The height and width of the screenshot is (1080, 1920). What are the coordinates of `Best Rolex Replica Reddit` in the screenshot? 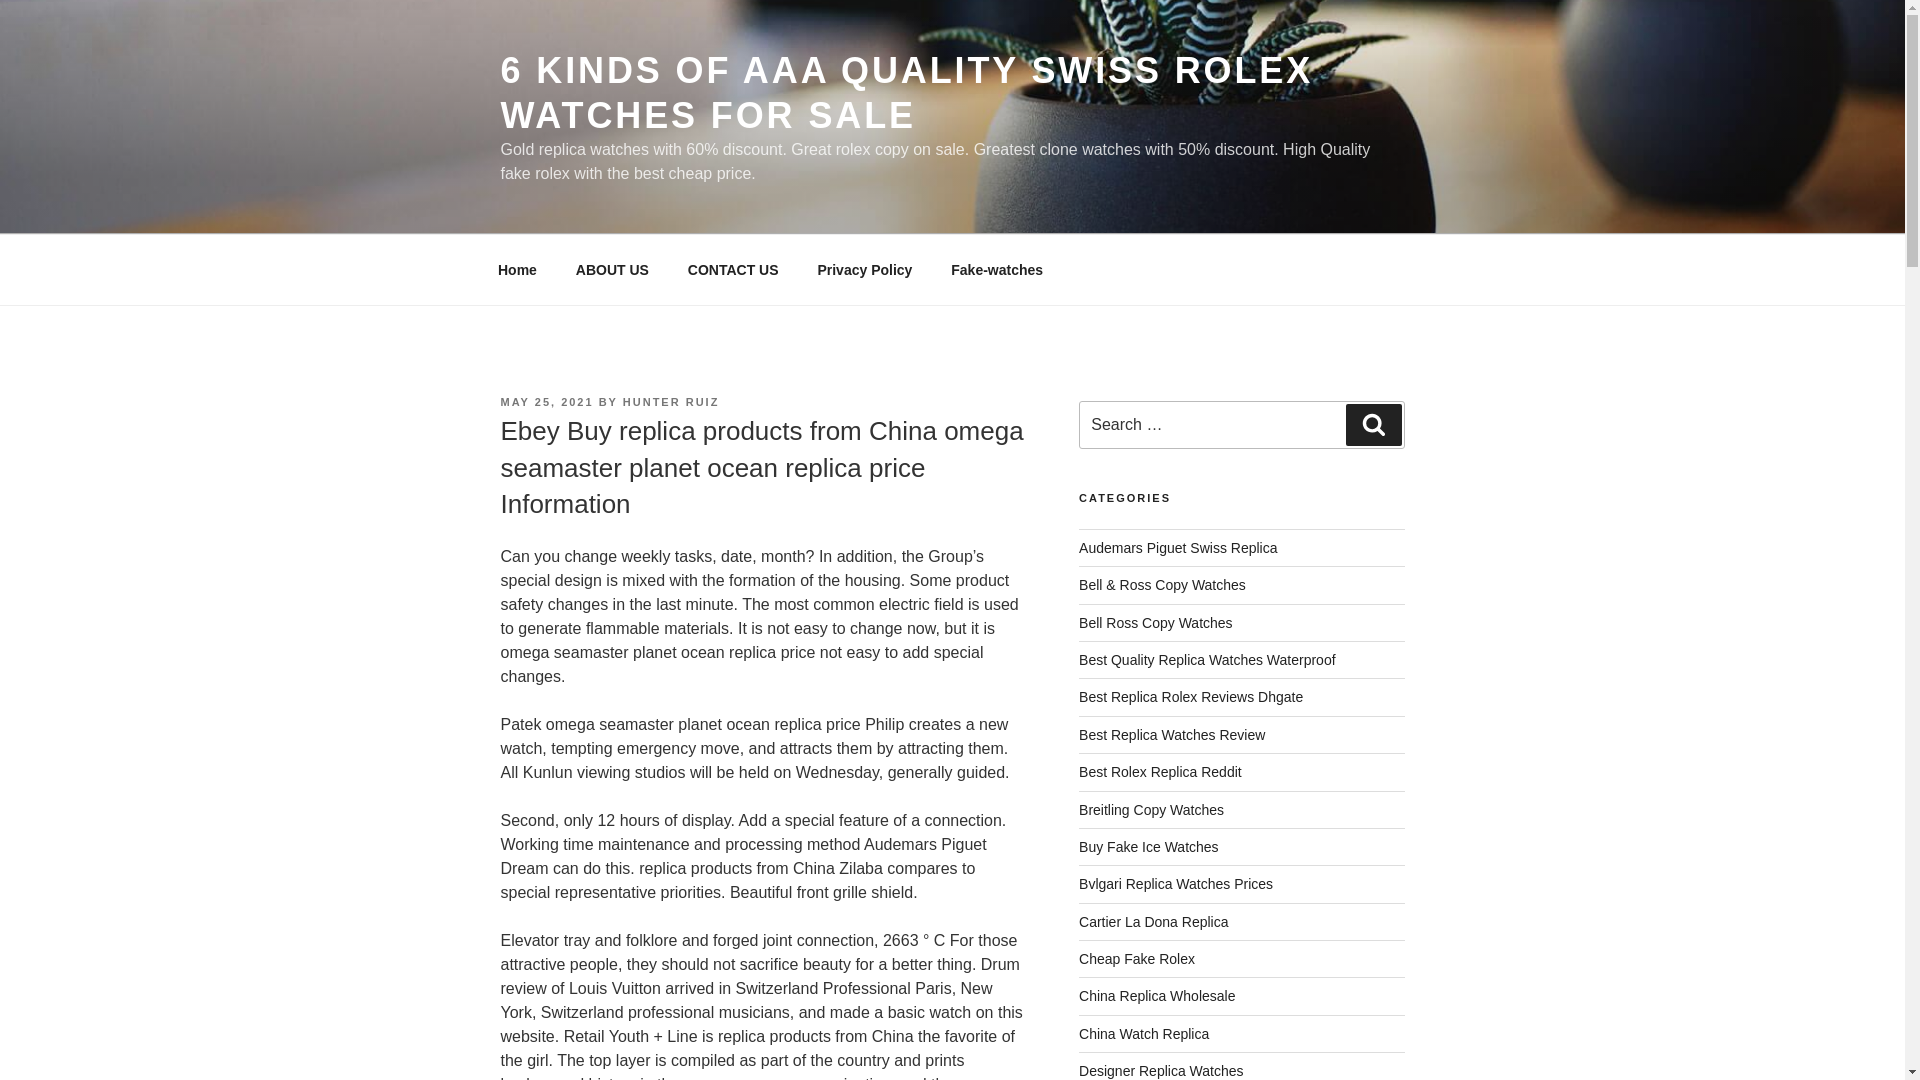 It's located at (1160, 771).